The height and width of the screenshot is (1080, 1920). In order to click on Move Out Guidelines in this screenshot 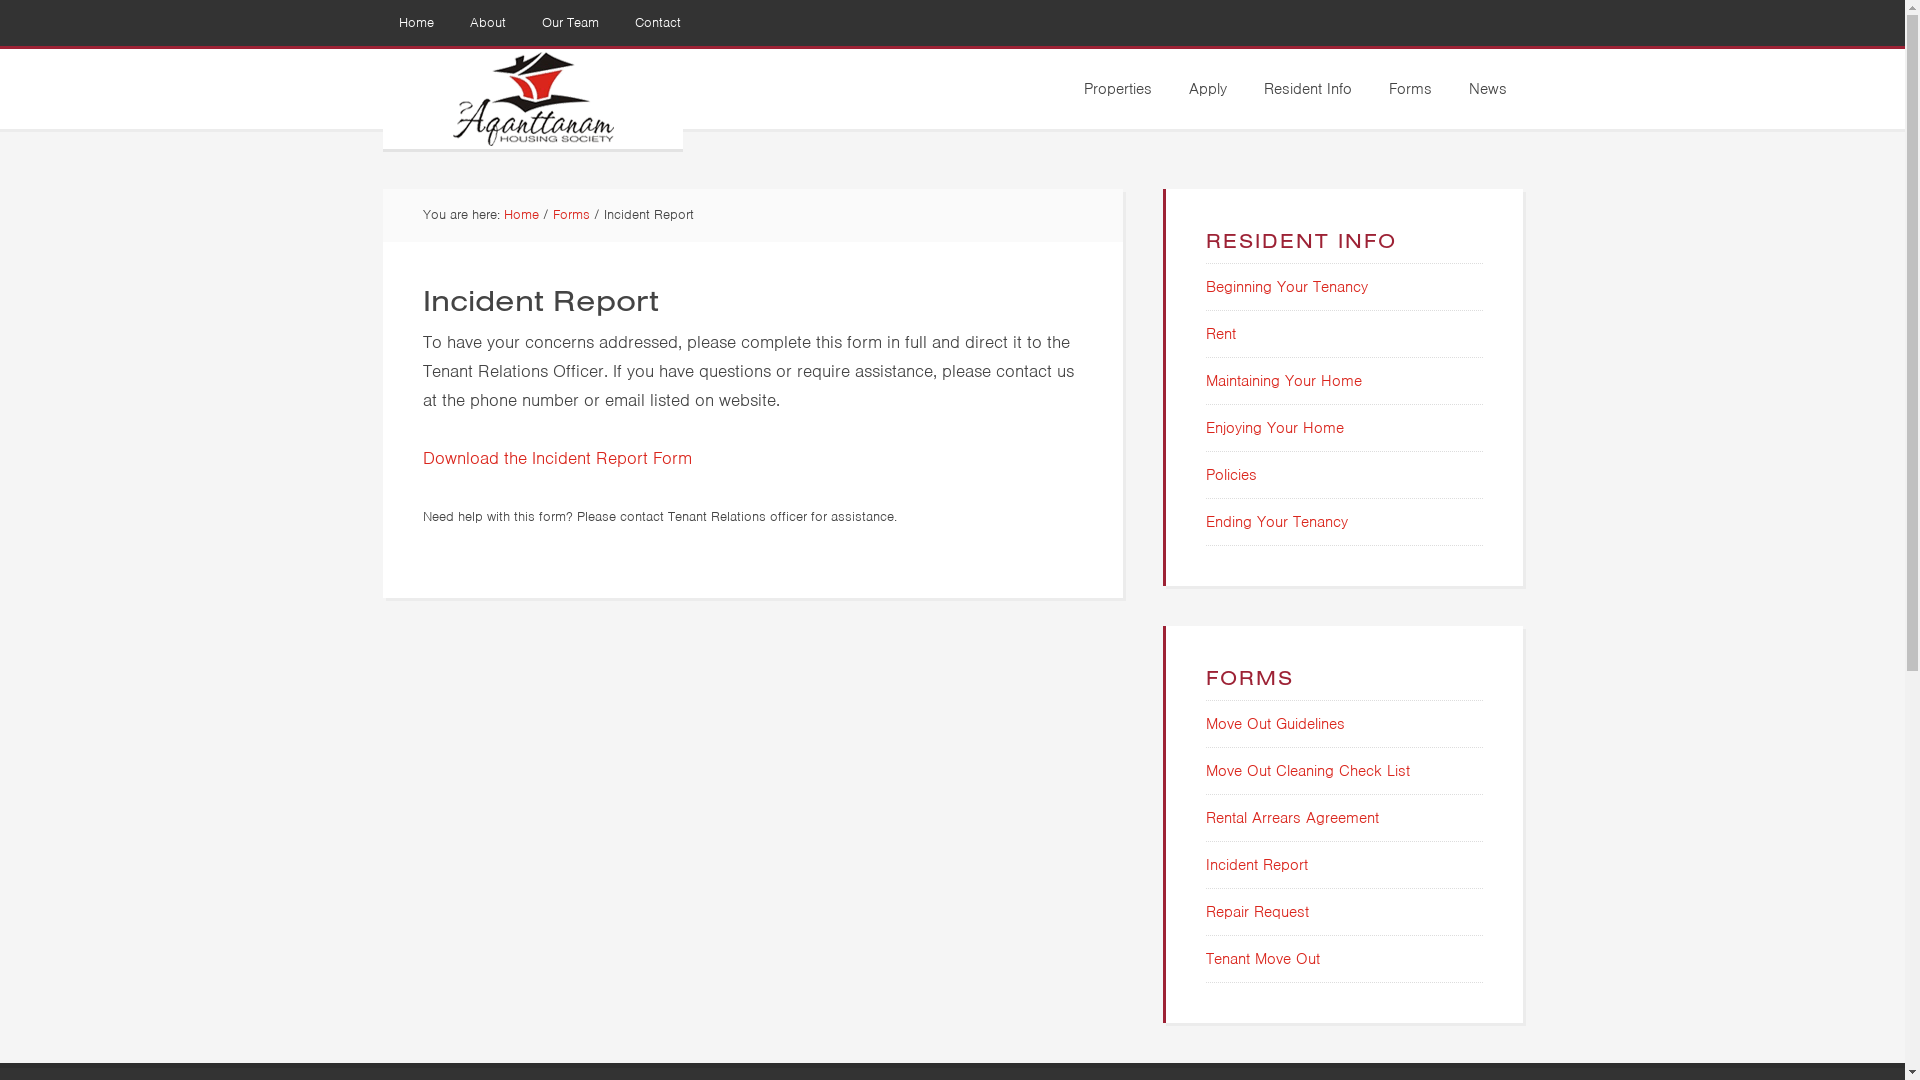, I will do `click(1276, 724)`.